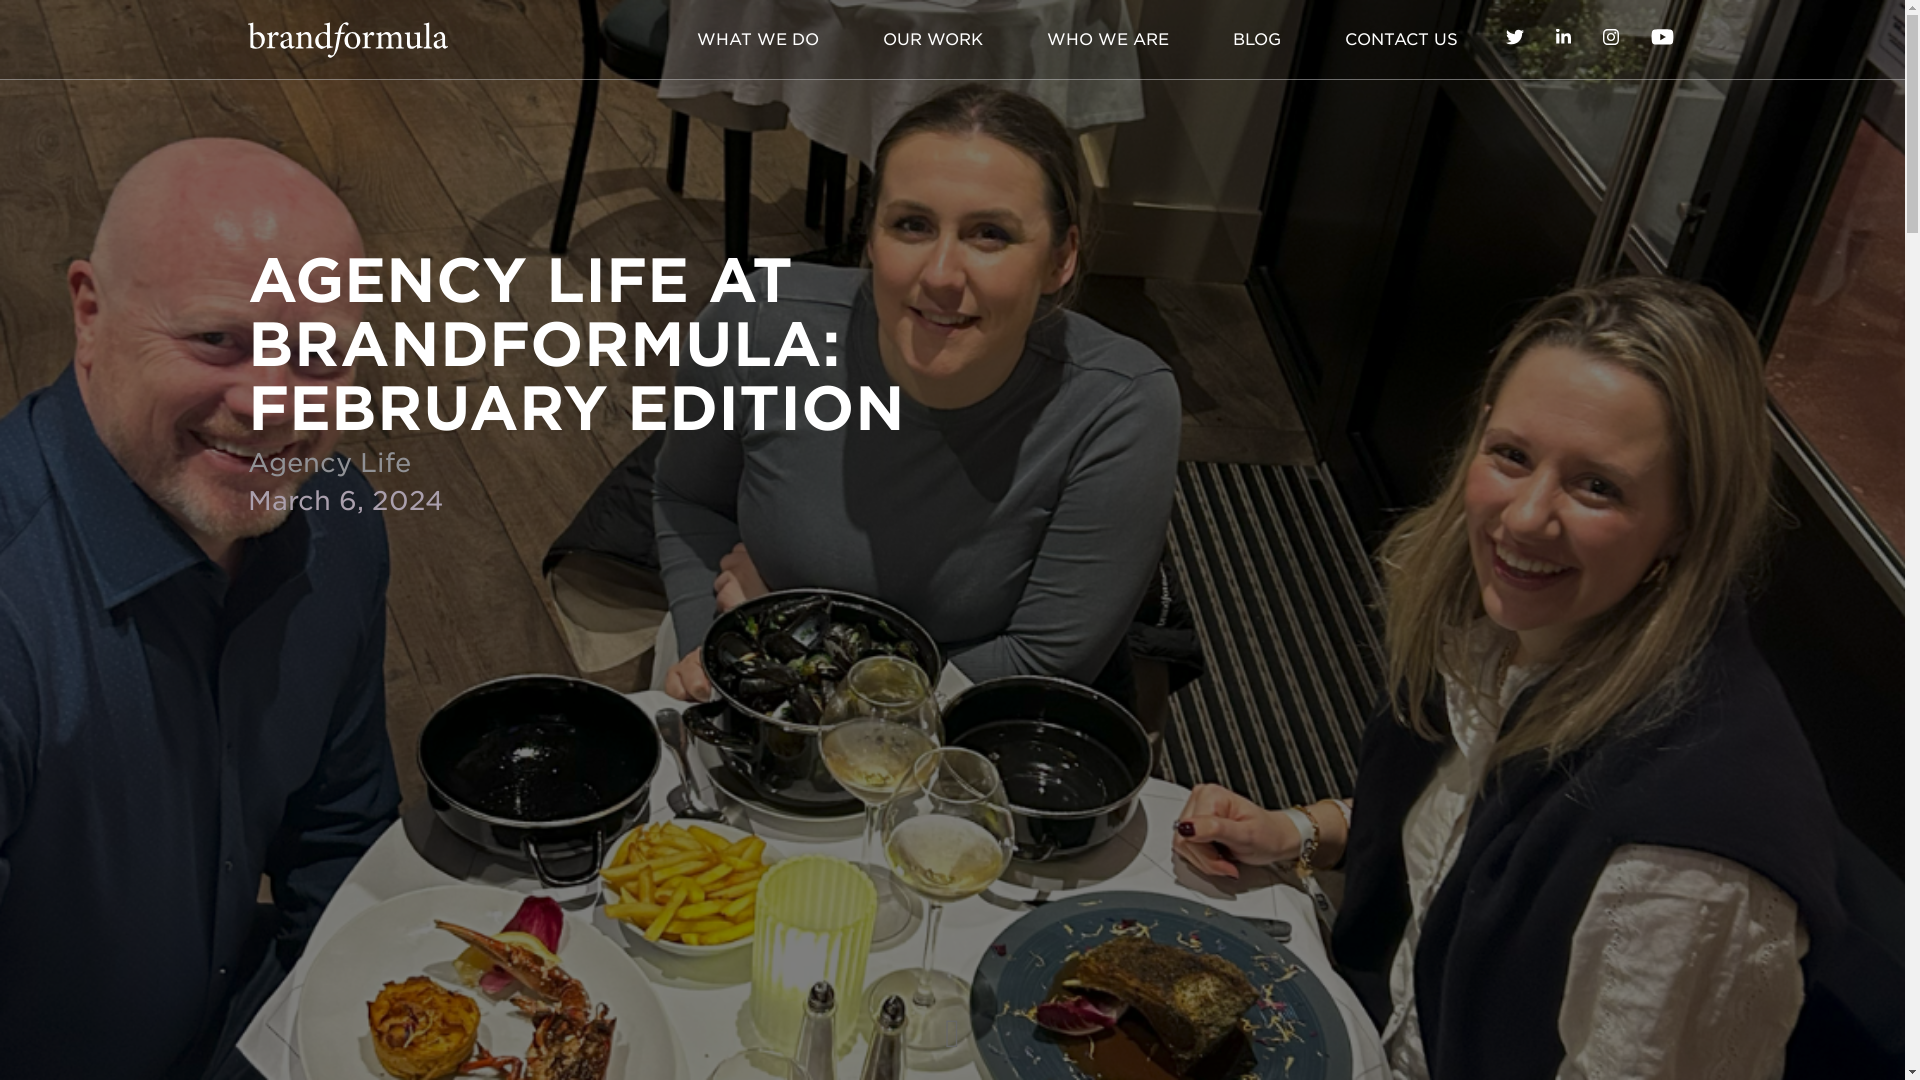 The image size is (1920, 1080). I want to click on Agency Life, so click(328, 462).